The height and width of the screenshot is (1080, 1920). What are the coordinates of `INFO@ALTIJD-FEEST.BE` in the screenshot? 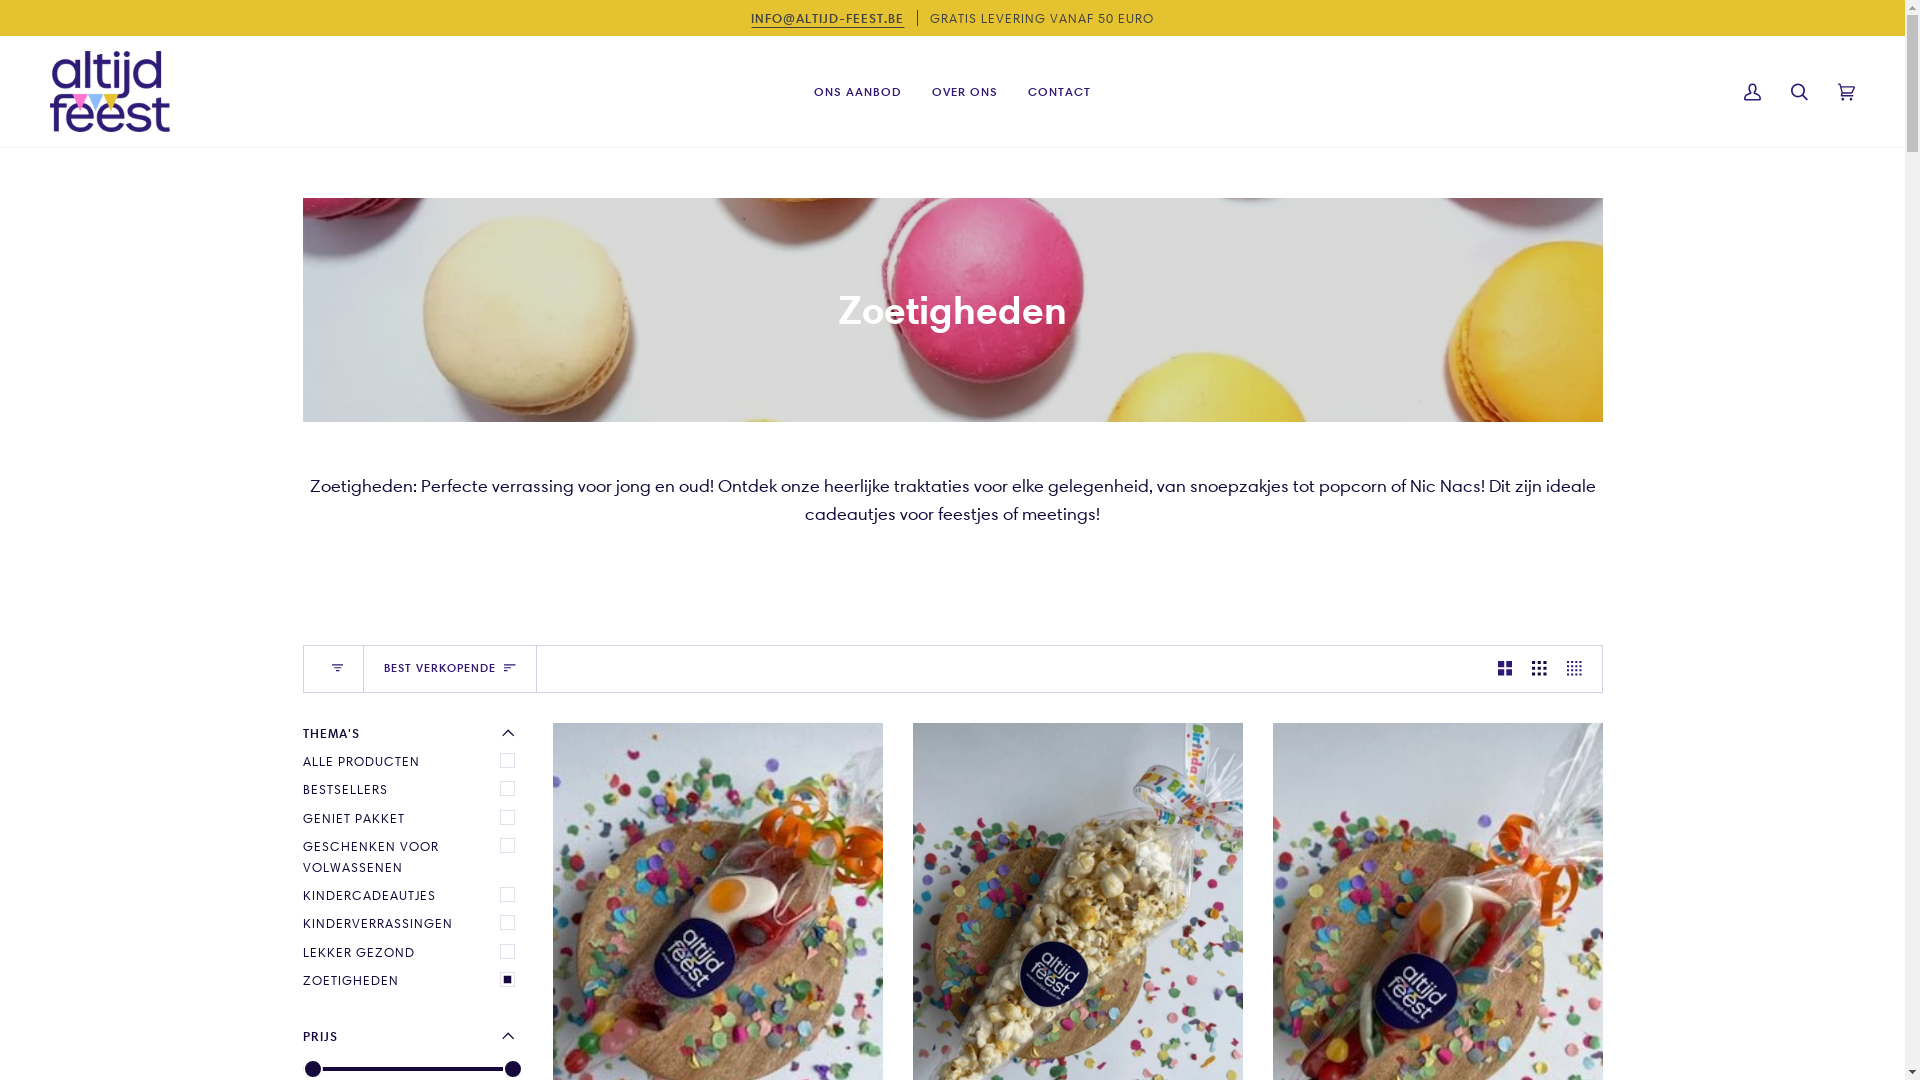 It's located at (828, 18).